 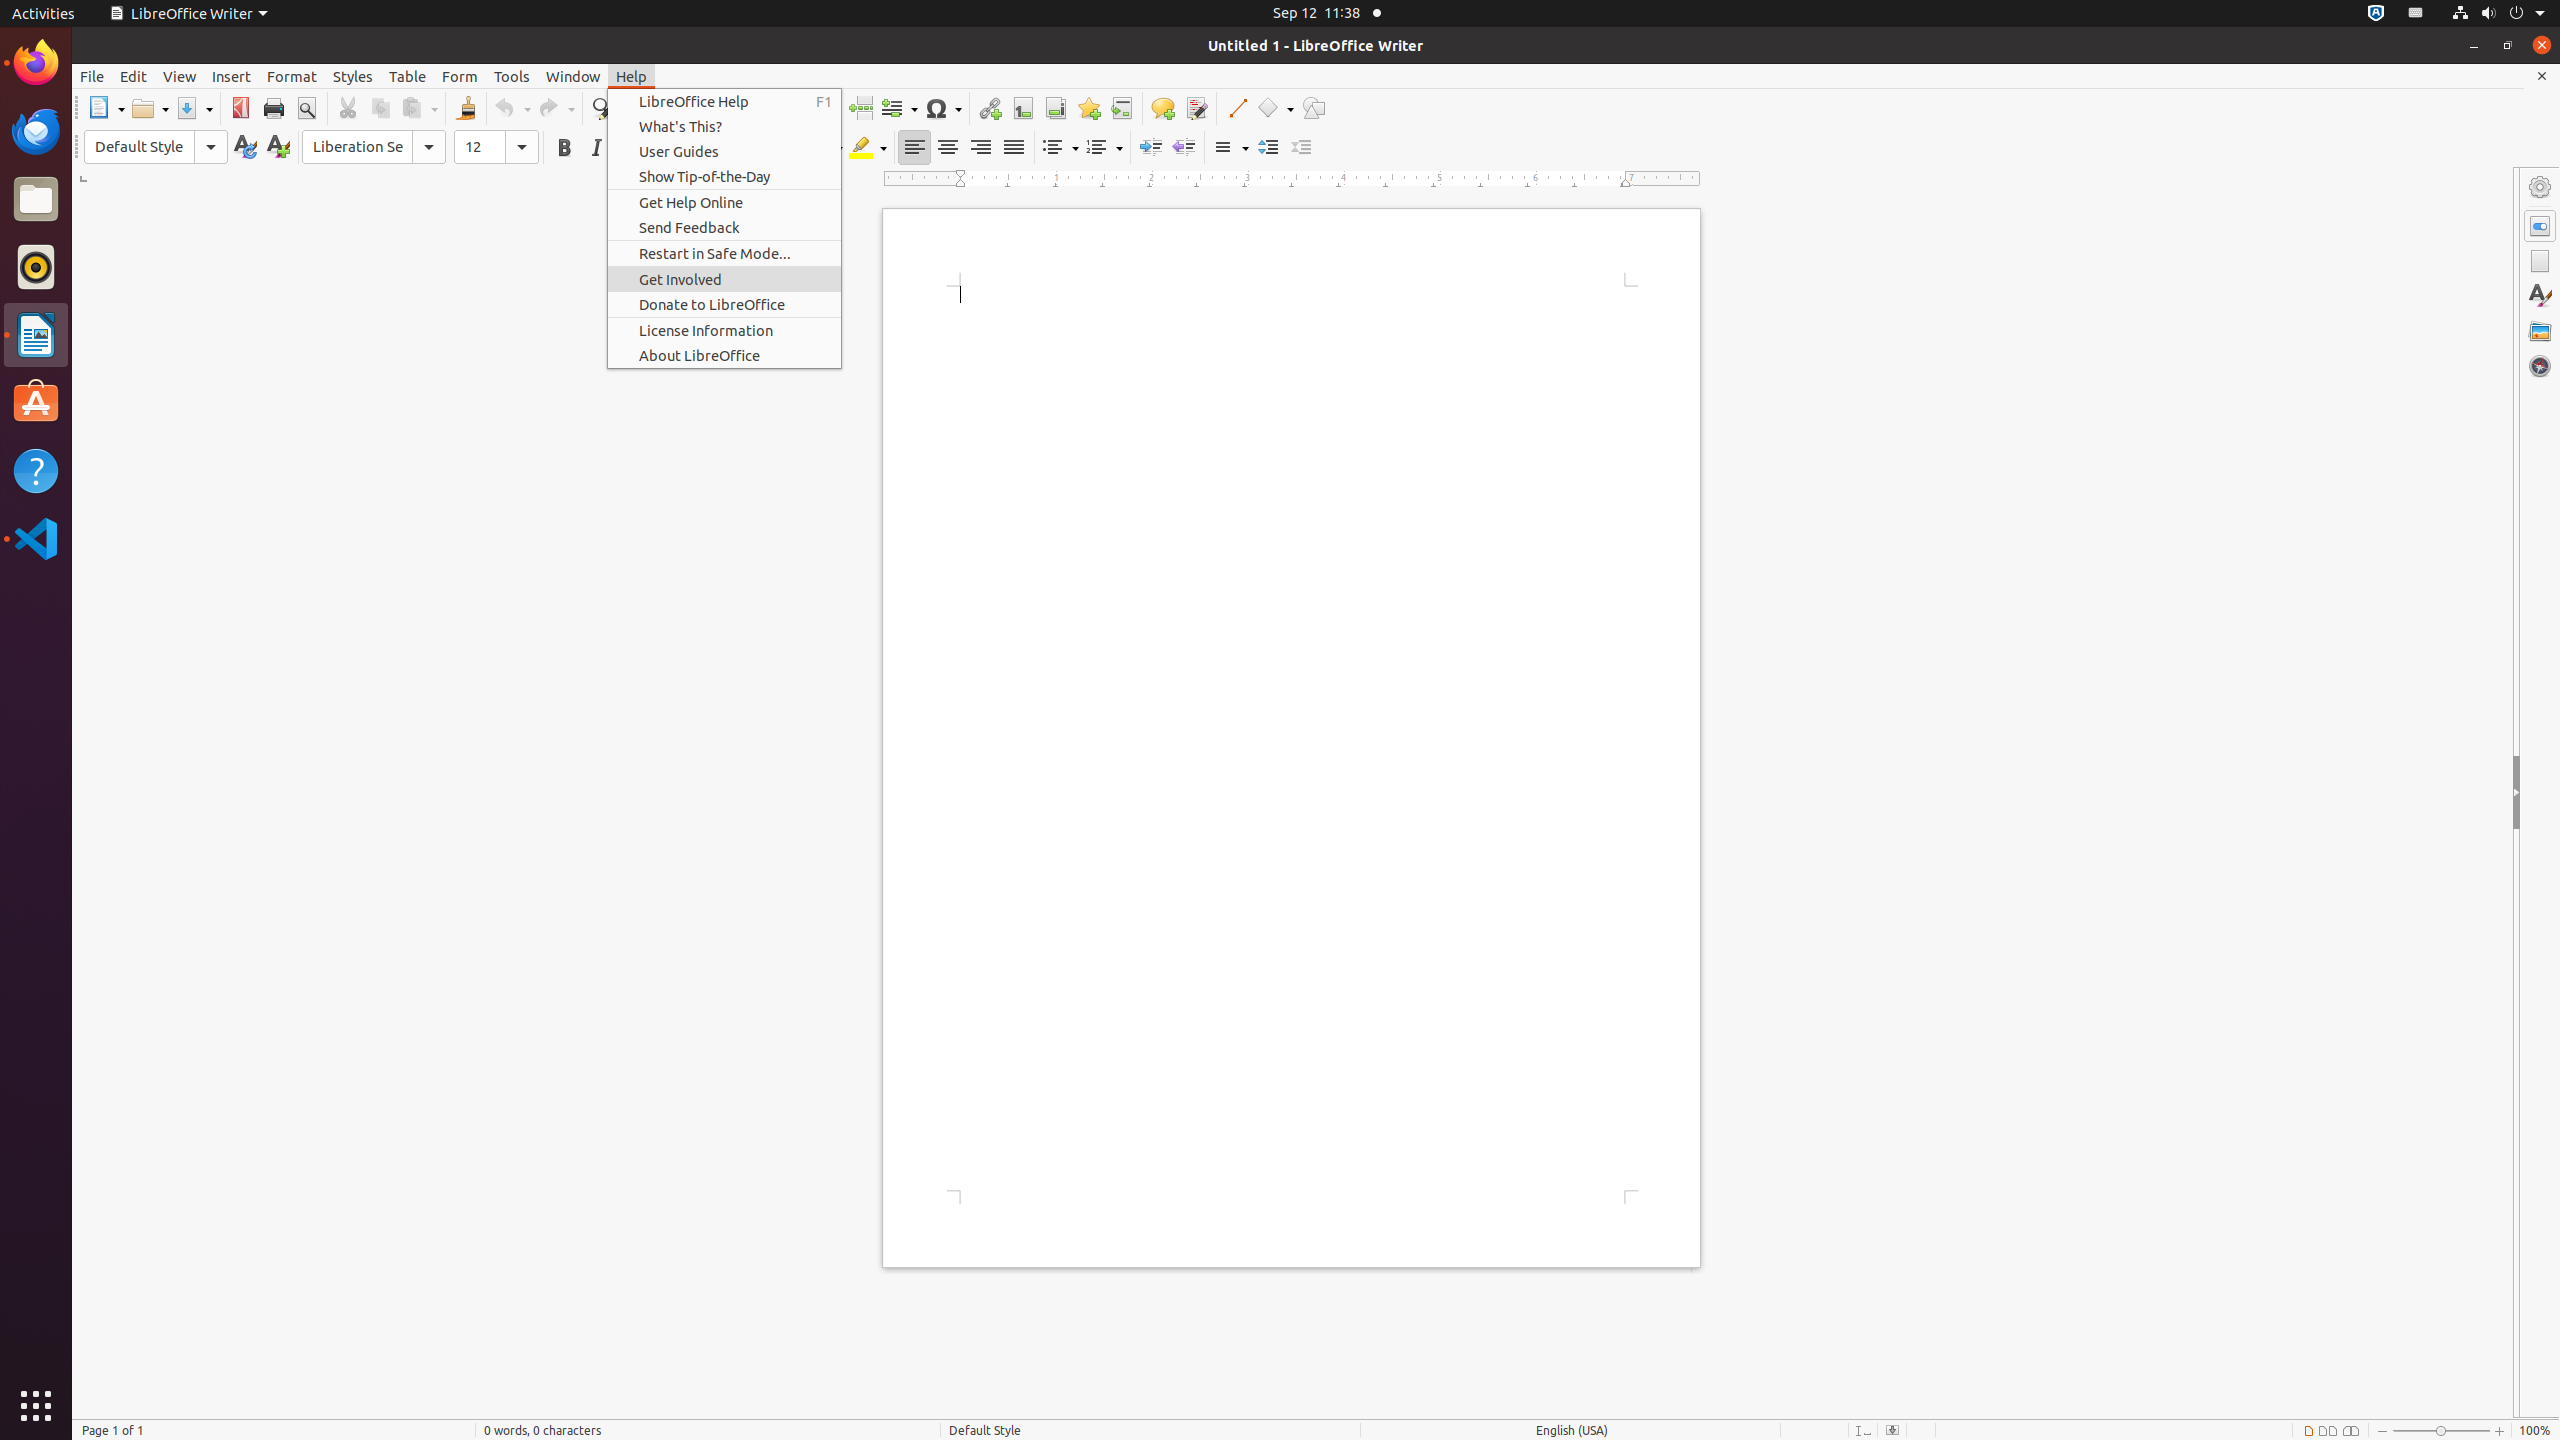 I want to click on Navigator, so click(x=2540, y=366).